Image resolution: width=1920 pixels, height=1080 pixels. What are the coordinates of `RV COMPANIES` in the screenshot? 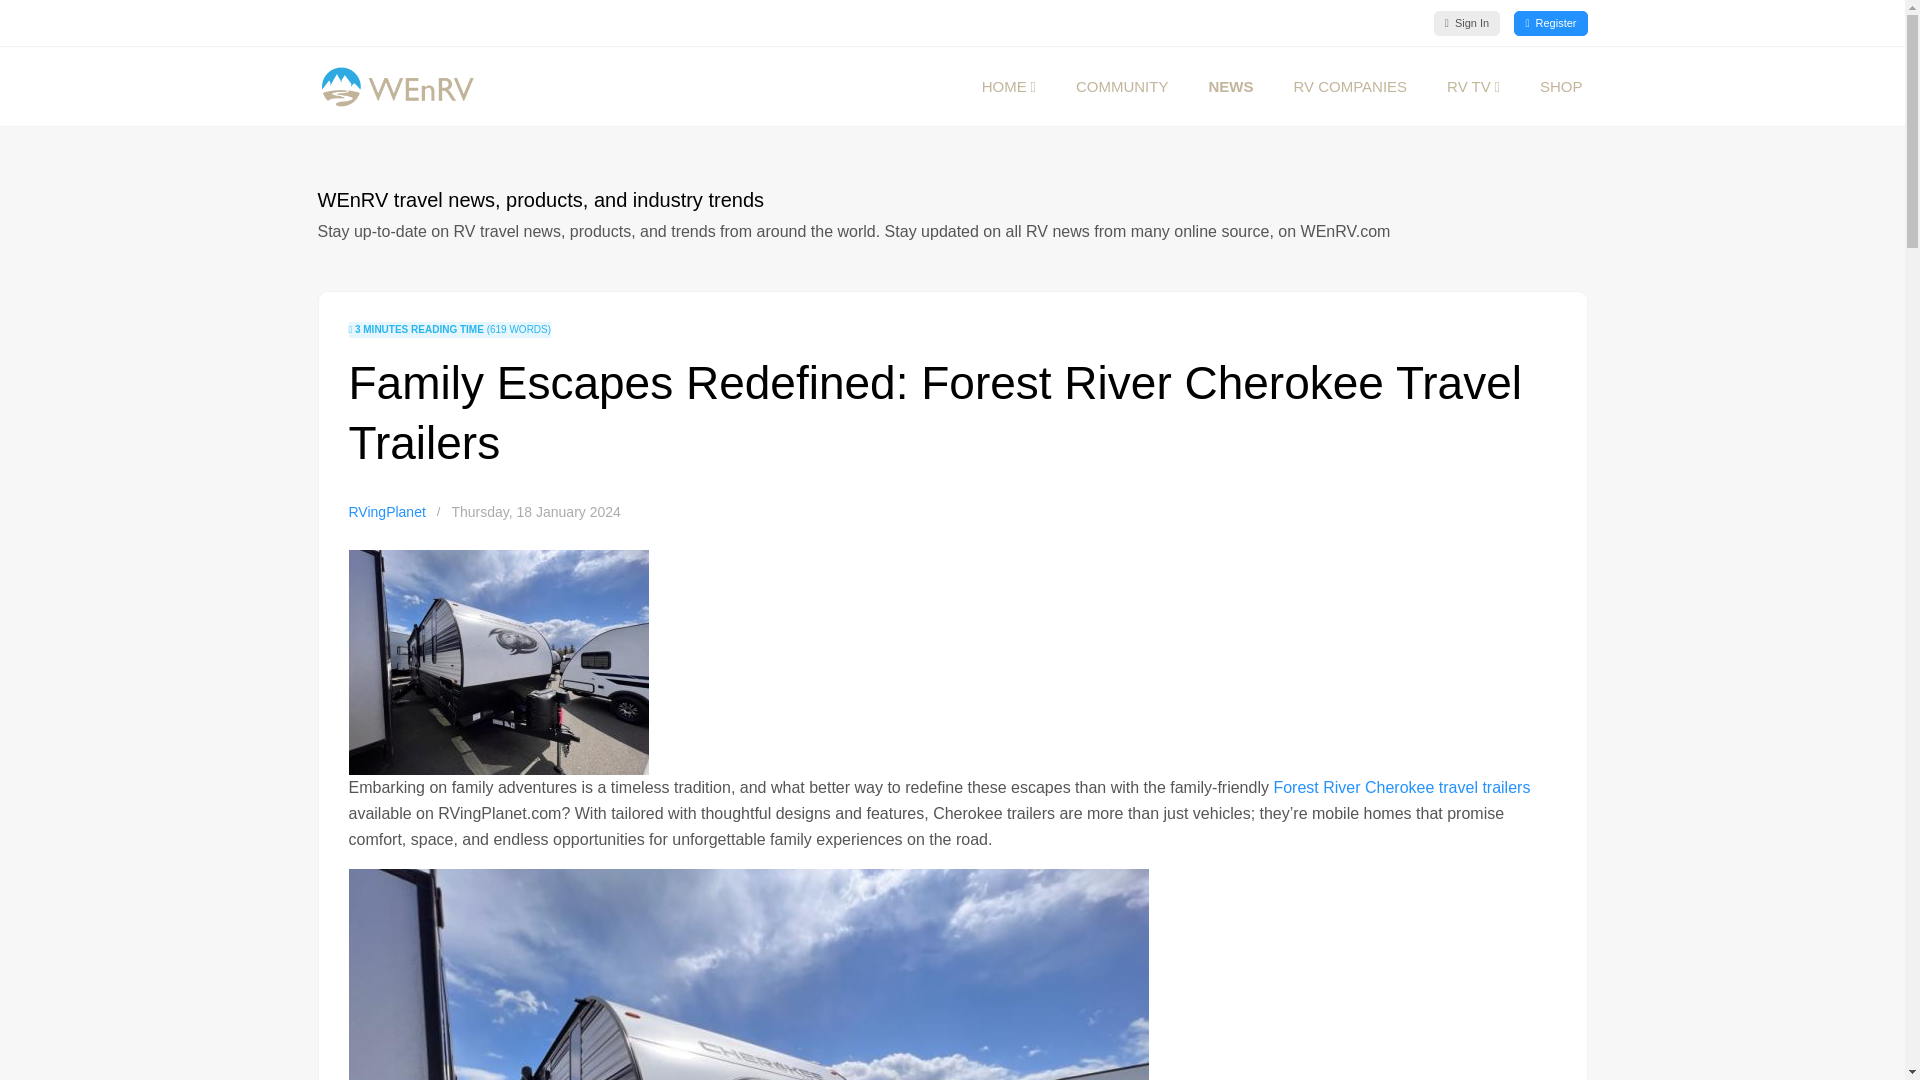 It's located at (1349, 87).